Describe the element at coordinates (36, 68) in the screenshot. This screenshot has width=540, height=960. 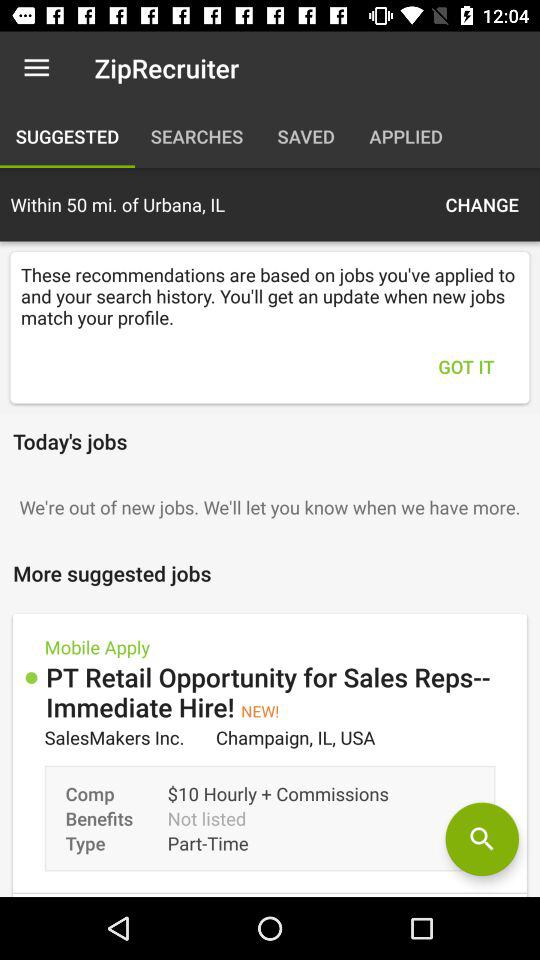
I see `launch icon to the left of ziprecruiter icon` at that location.